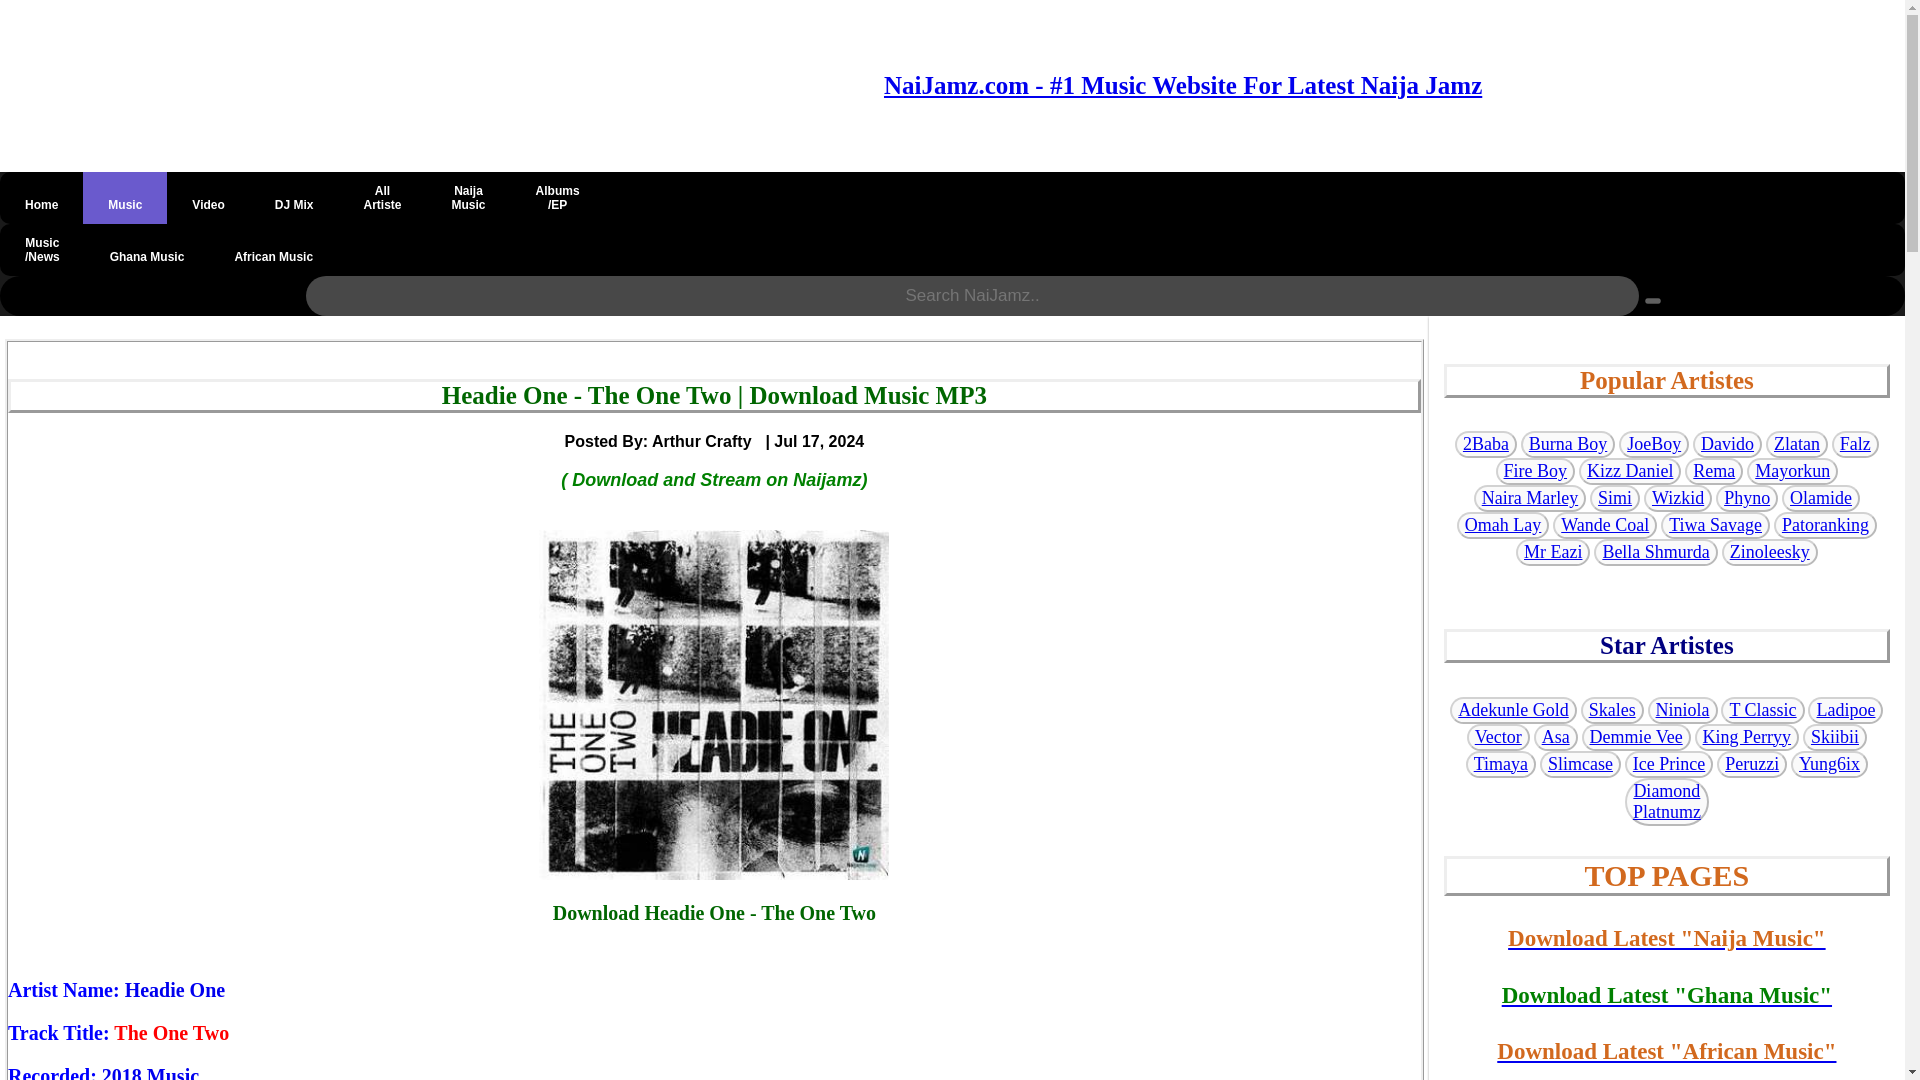 The width and height of the screenshot is (1920, 1080). What do you see at coordinates (150, 1072) in the screenshot?
I see `2018 Music` at bounding box center [150, 1072].